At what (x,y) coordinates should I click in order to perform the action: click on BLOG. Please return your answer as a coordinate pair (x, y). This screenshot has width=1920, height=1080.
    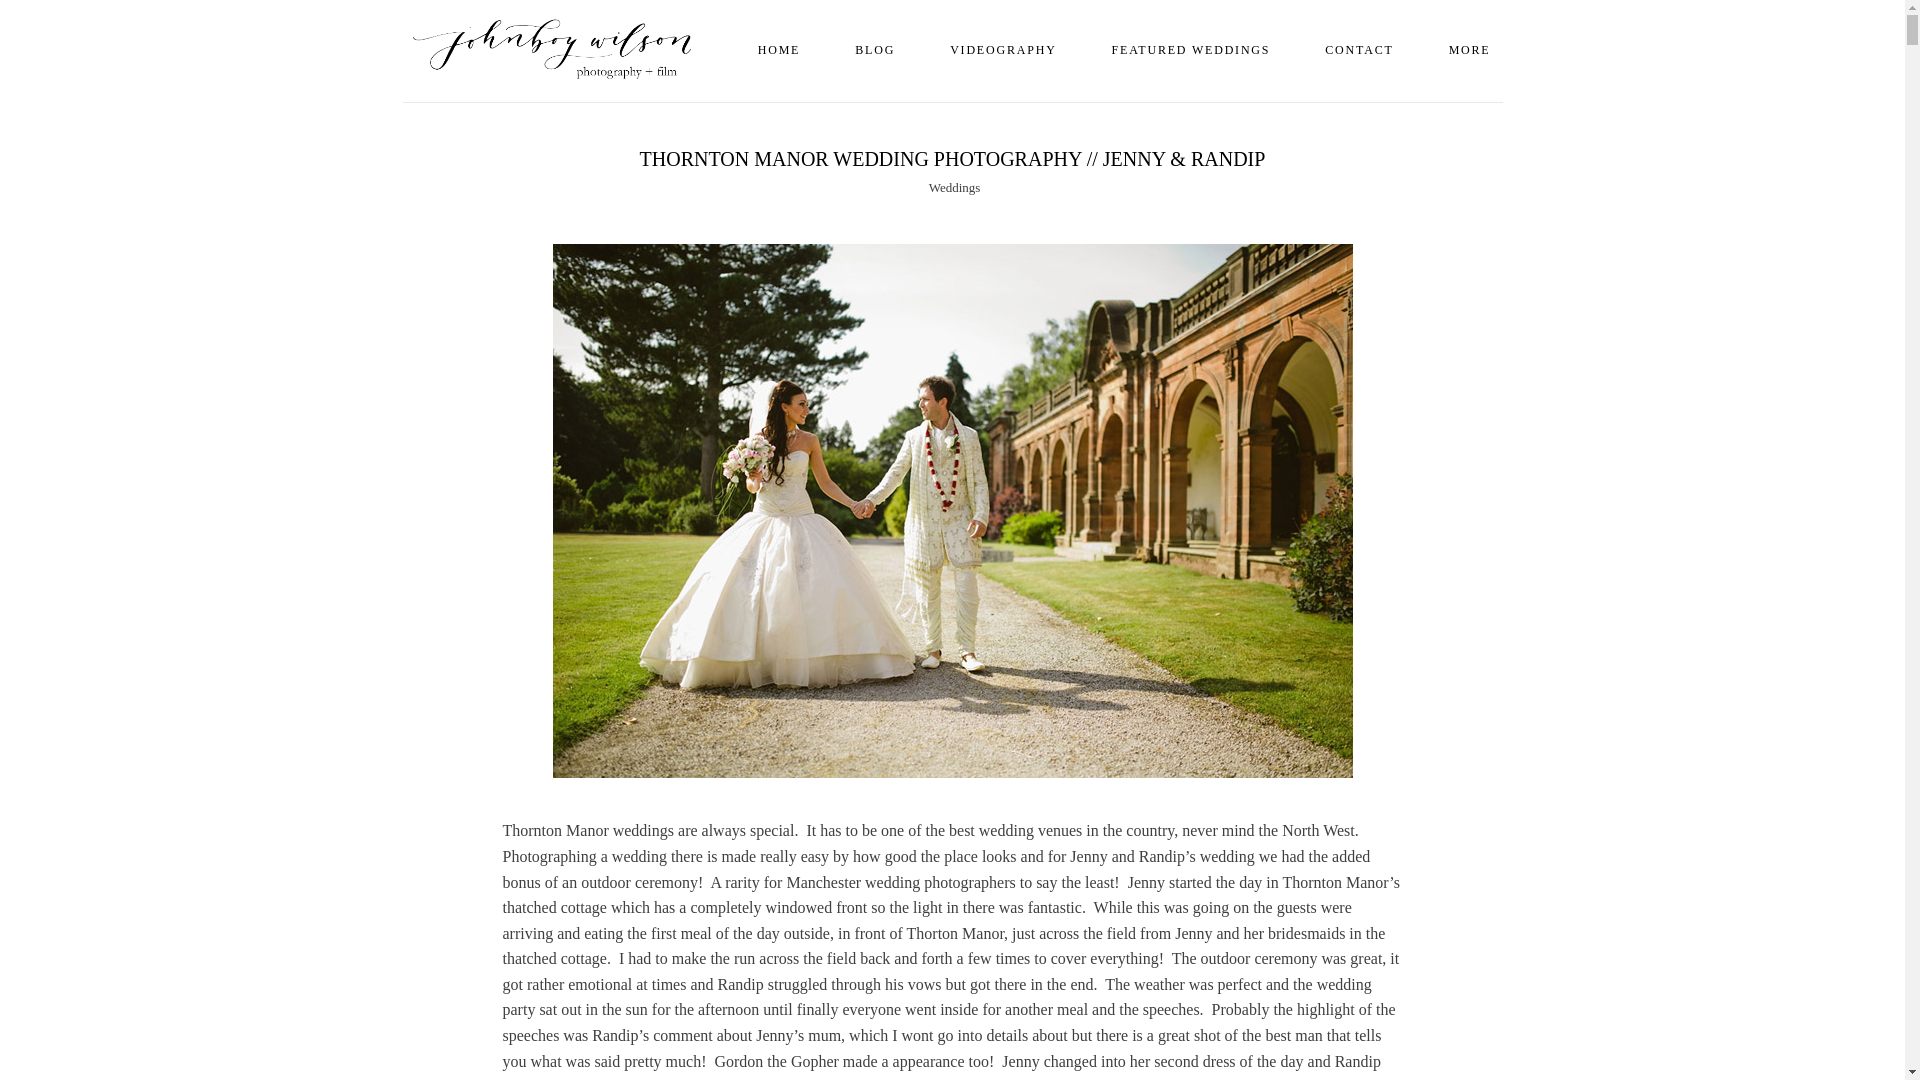
    Looking at the image, I should click on (874, 50).